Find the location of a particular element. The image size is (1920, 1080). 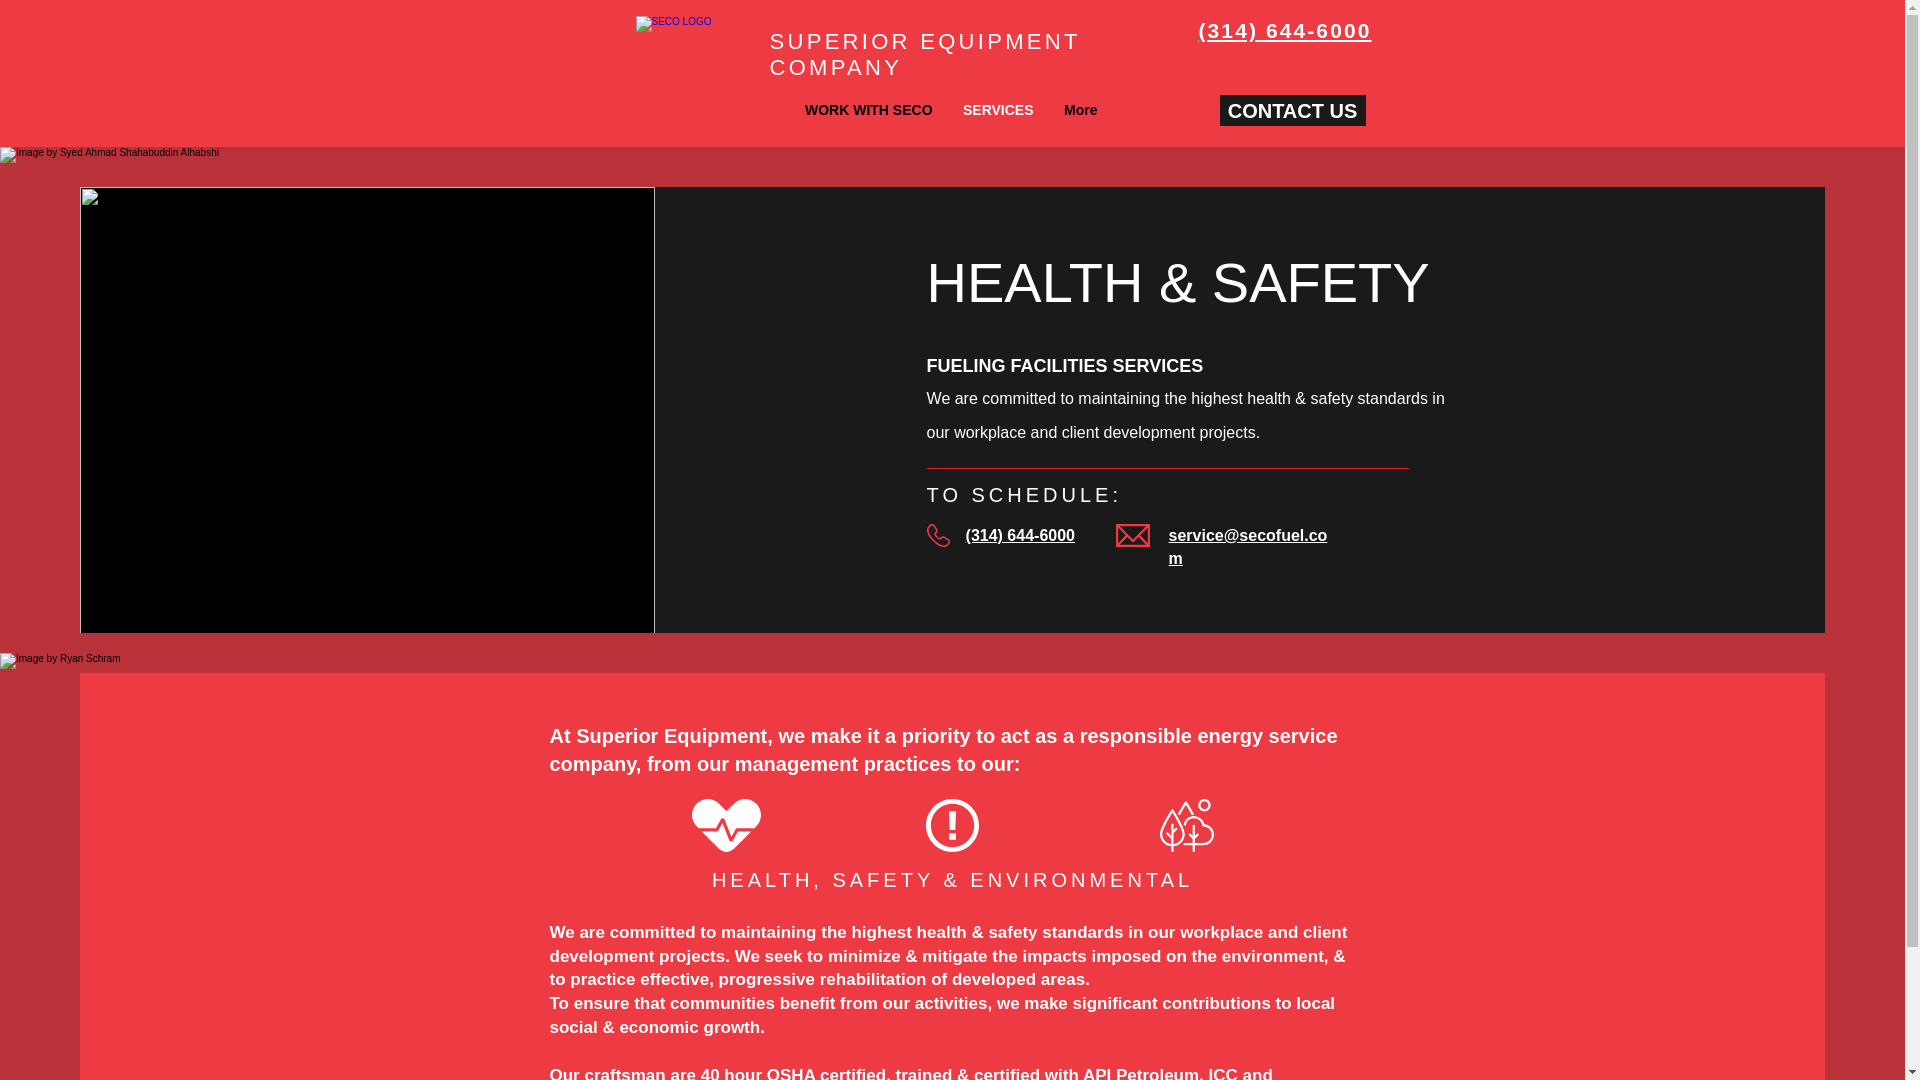

CONTACT US is located at coordinates (1292, 110).